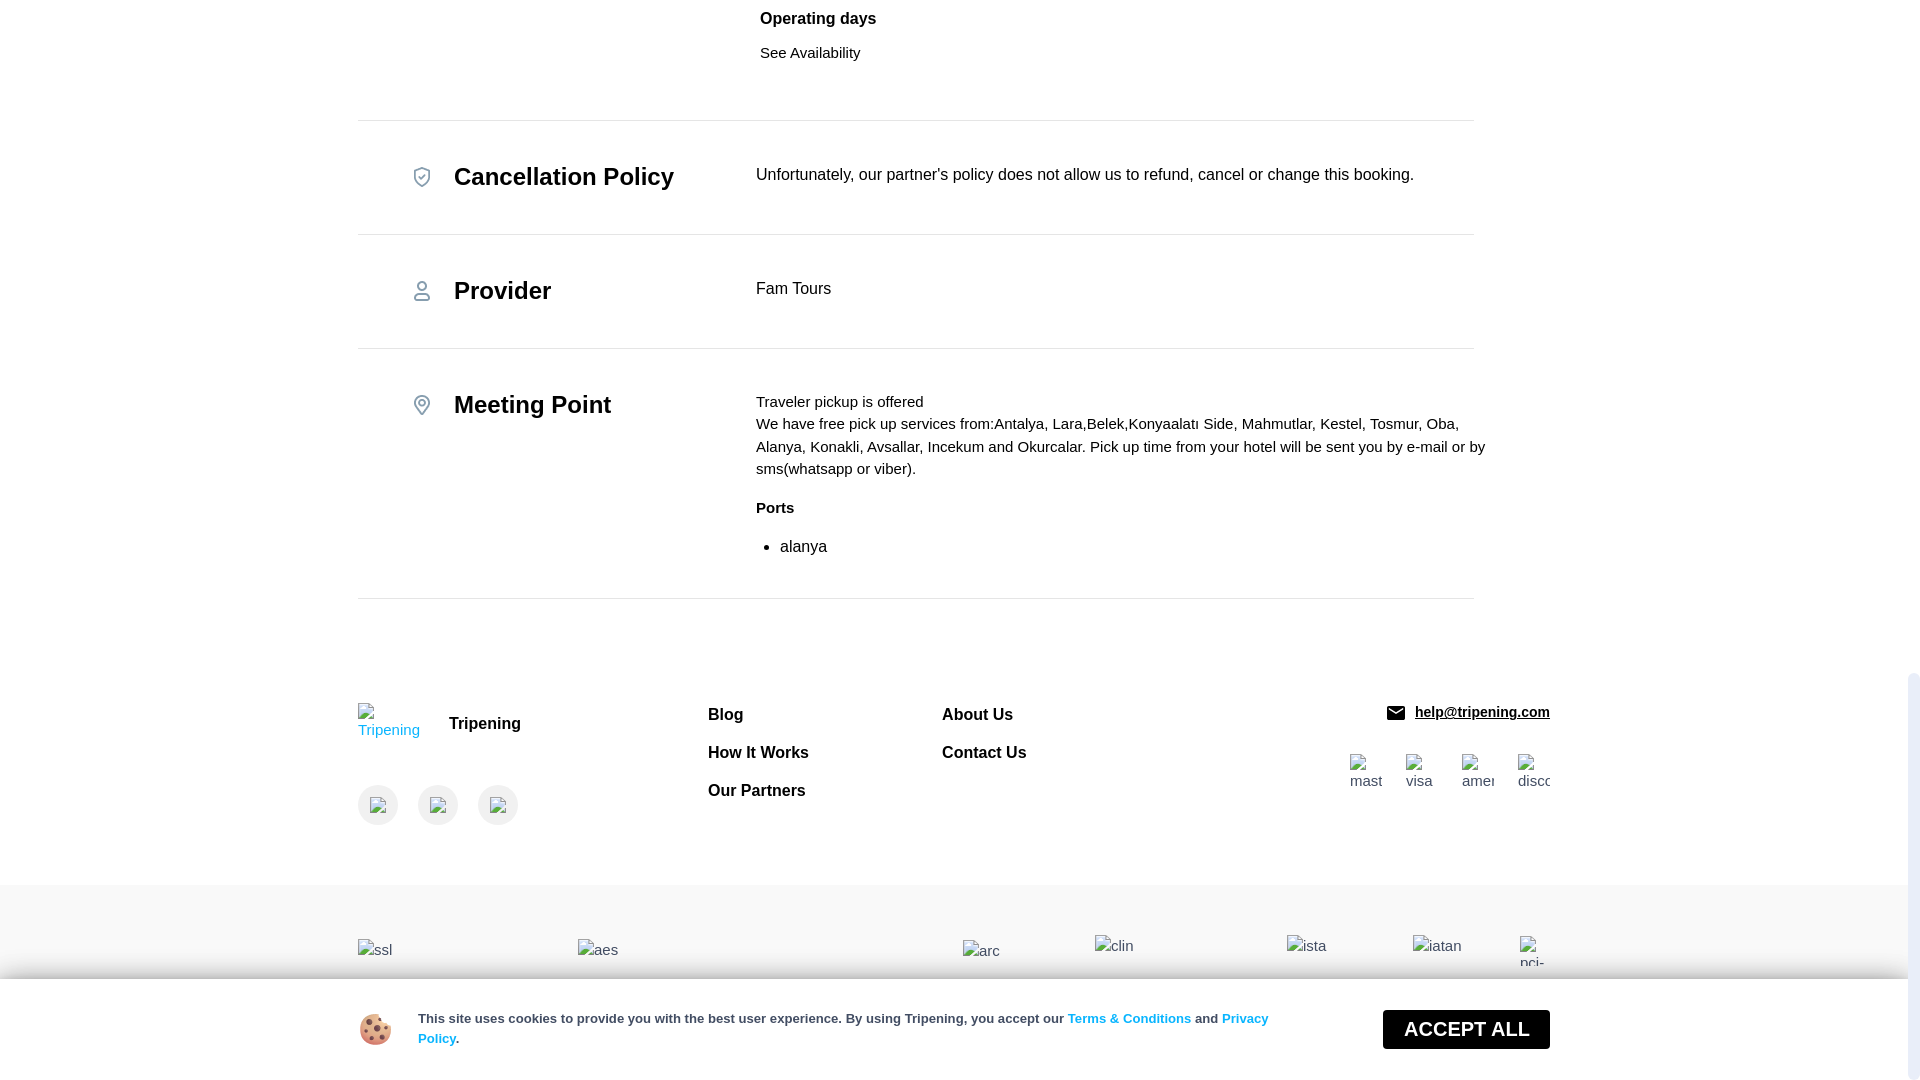  What do you see at coordinates (510, 724) in the screenshot?
I see `Tripening` at bounding box center [510, 724].